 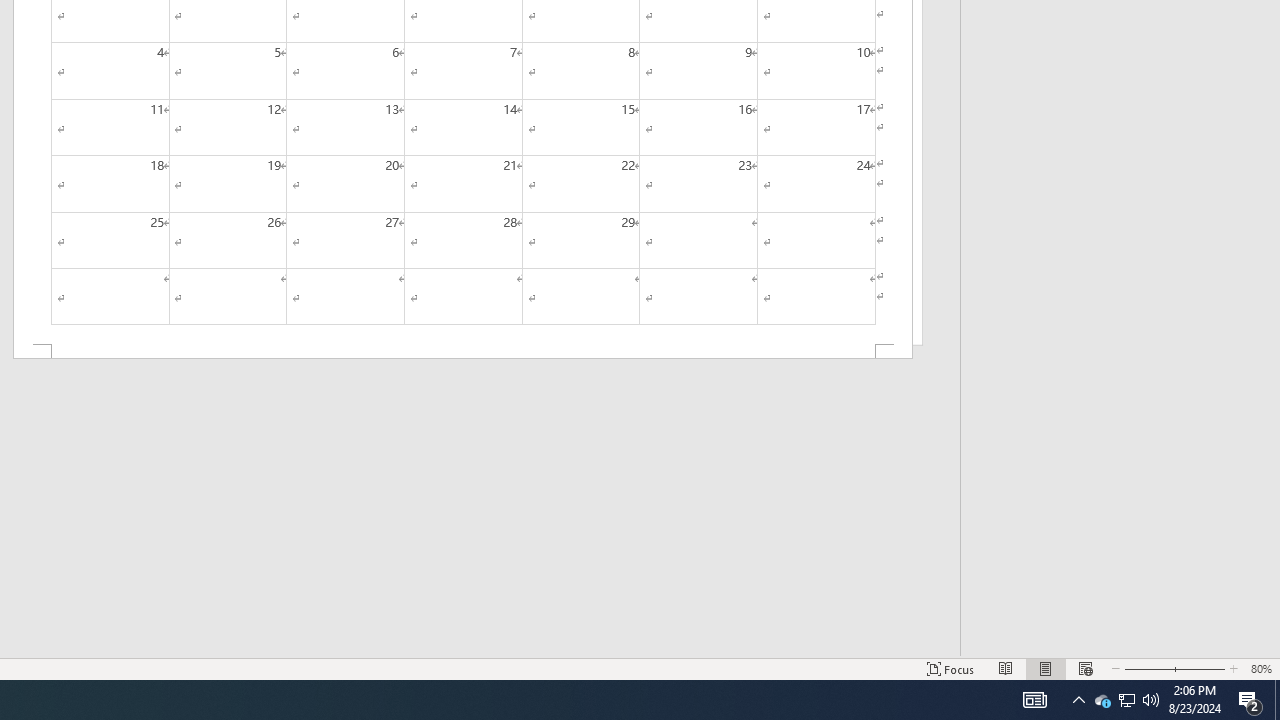 I want to click on Print Layout, so click(x=1046, y=668).